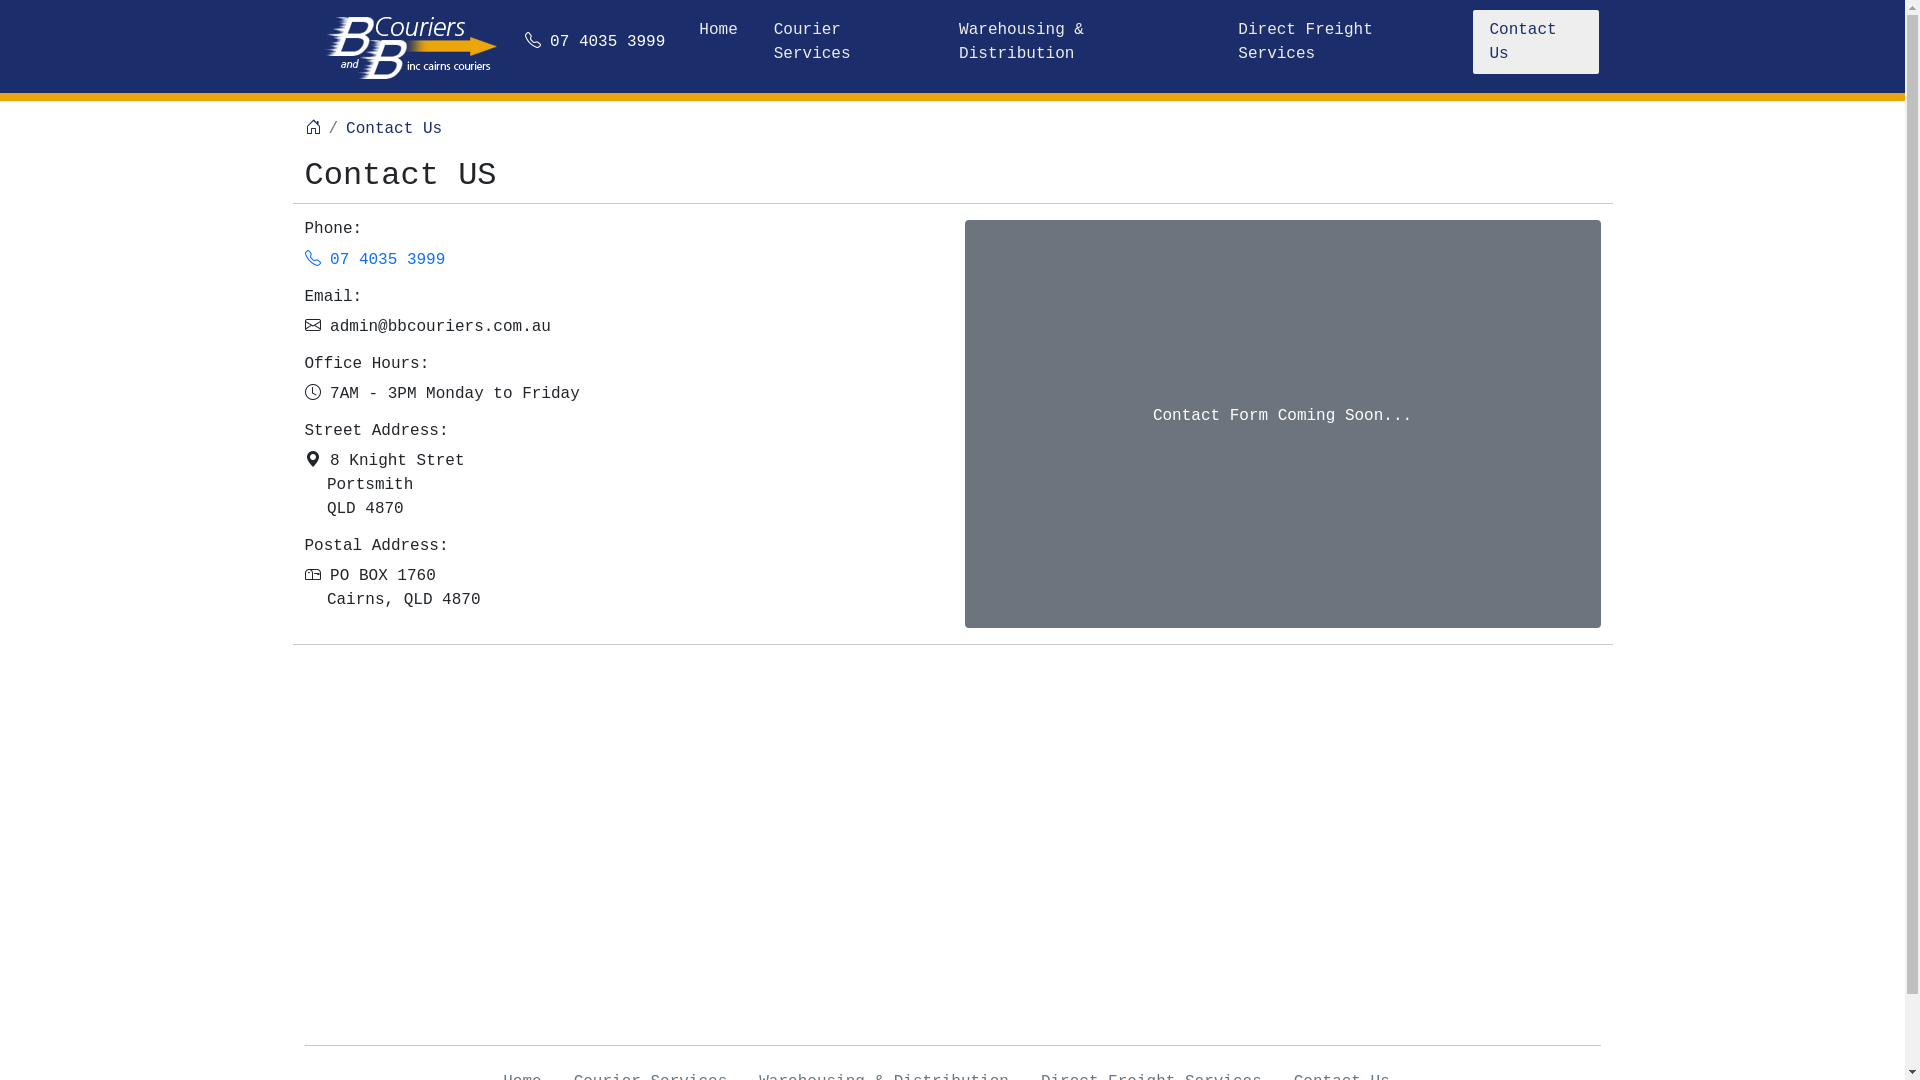 This screenshot has width=1920, height=1080. Describe the element at coordinates (1346, 42) in the screenshot. I see `Direct Freight Services` at that location.